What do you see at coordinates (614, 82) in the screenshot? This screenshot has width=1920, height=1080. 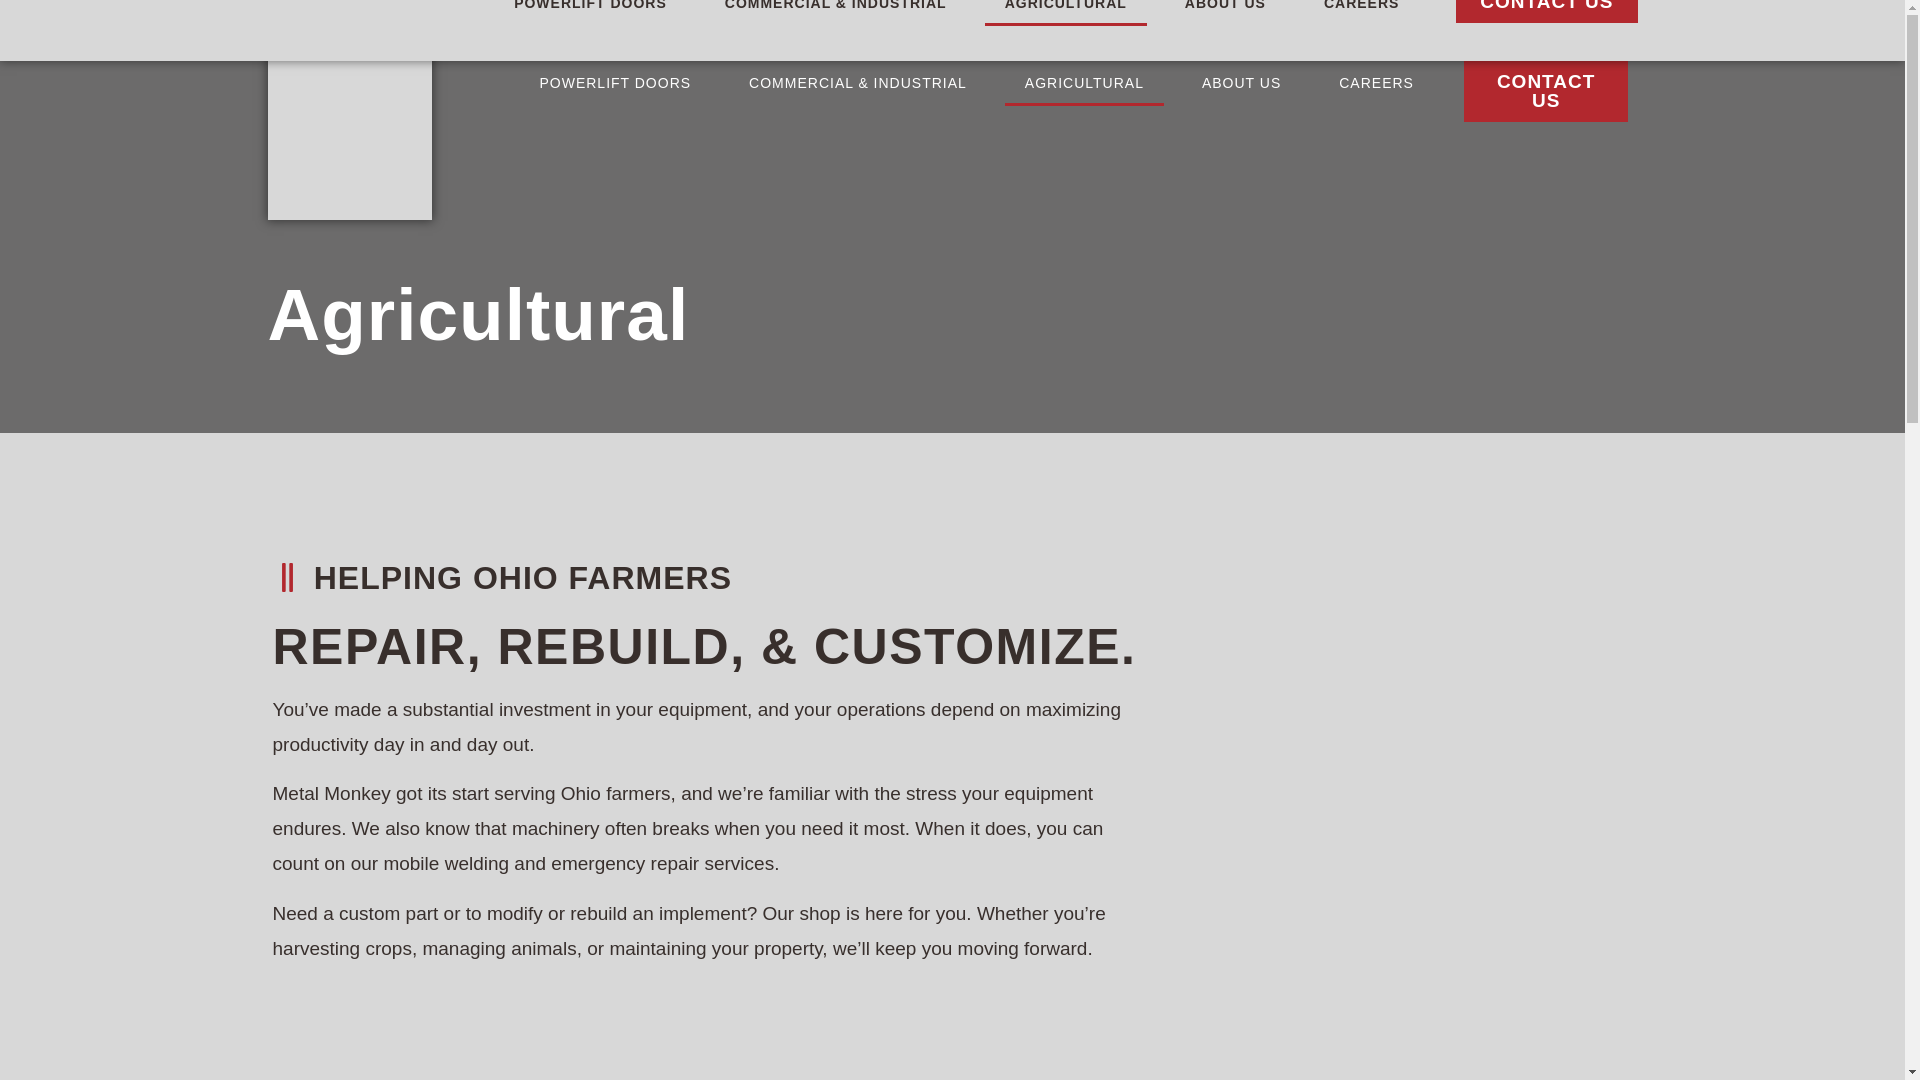 I see `POWERLIFT DOORS` at bounding box center [614, 82].